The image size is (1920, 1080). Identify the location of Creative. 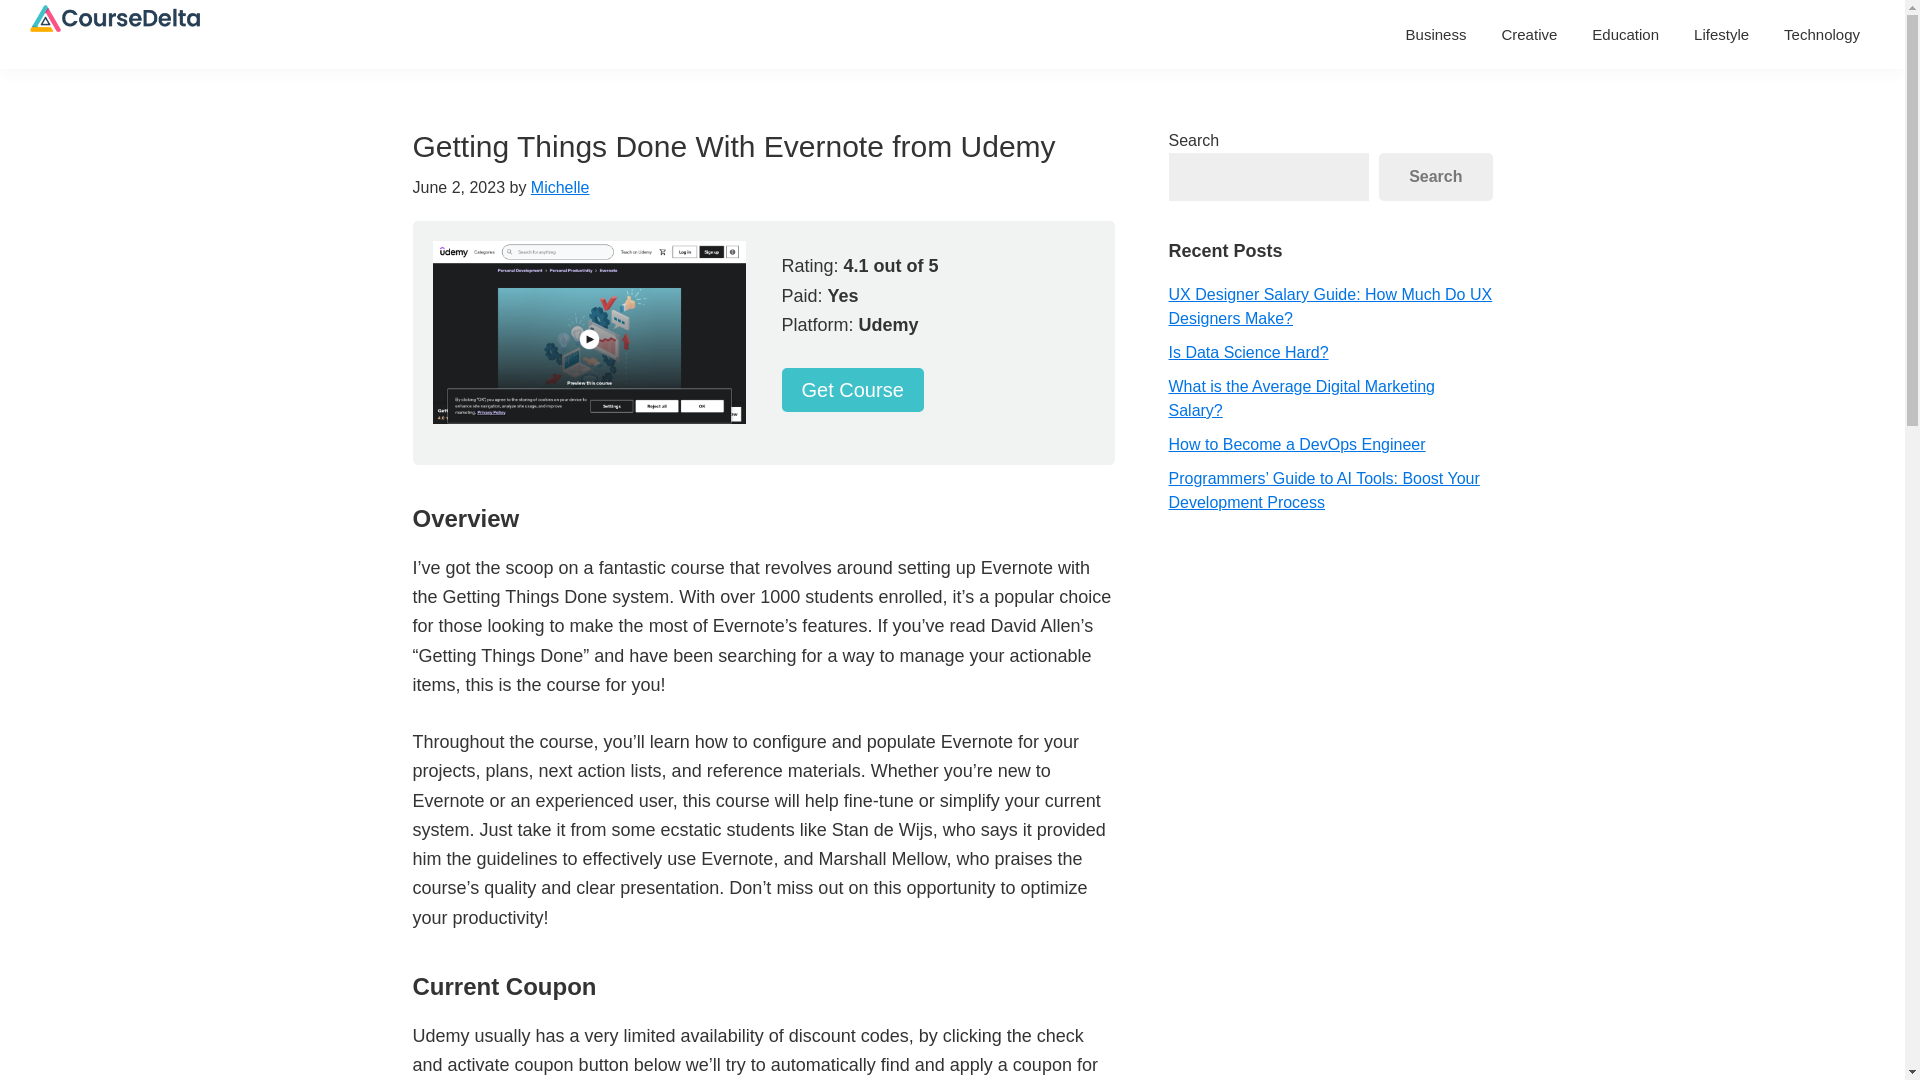
(1529, 34).